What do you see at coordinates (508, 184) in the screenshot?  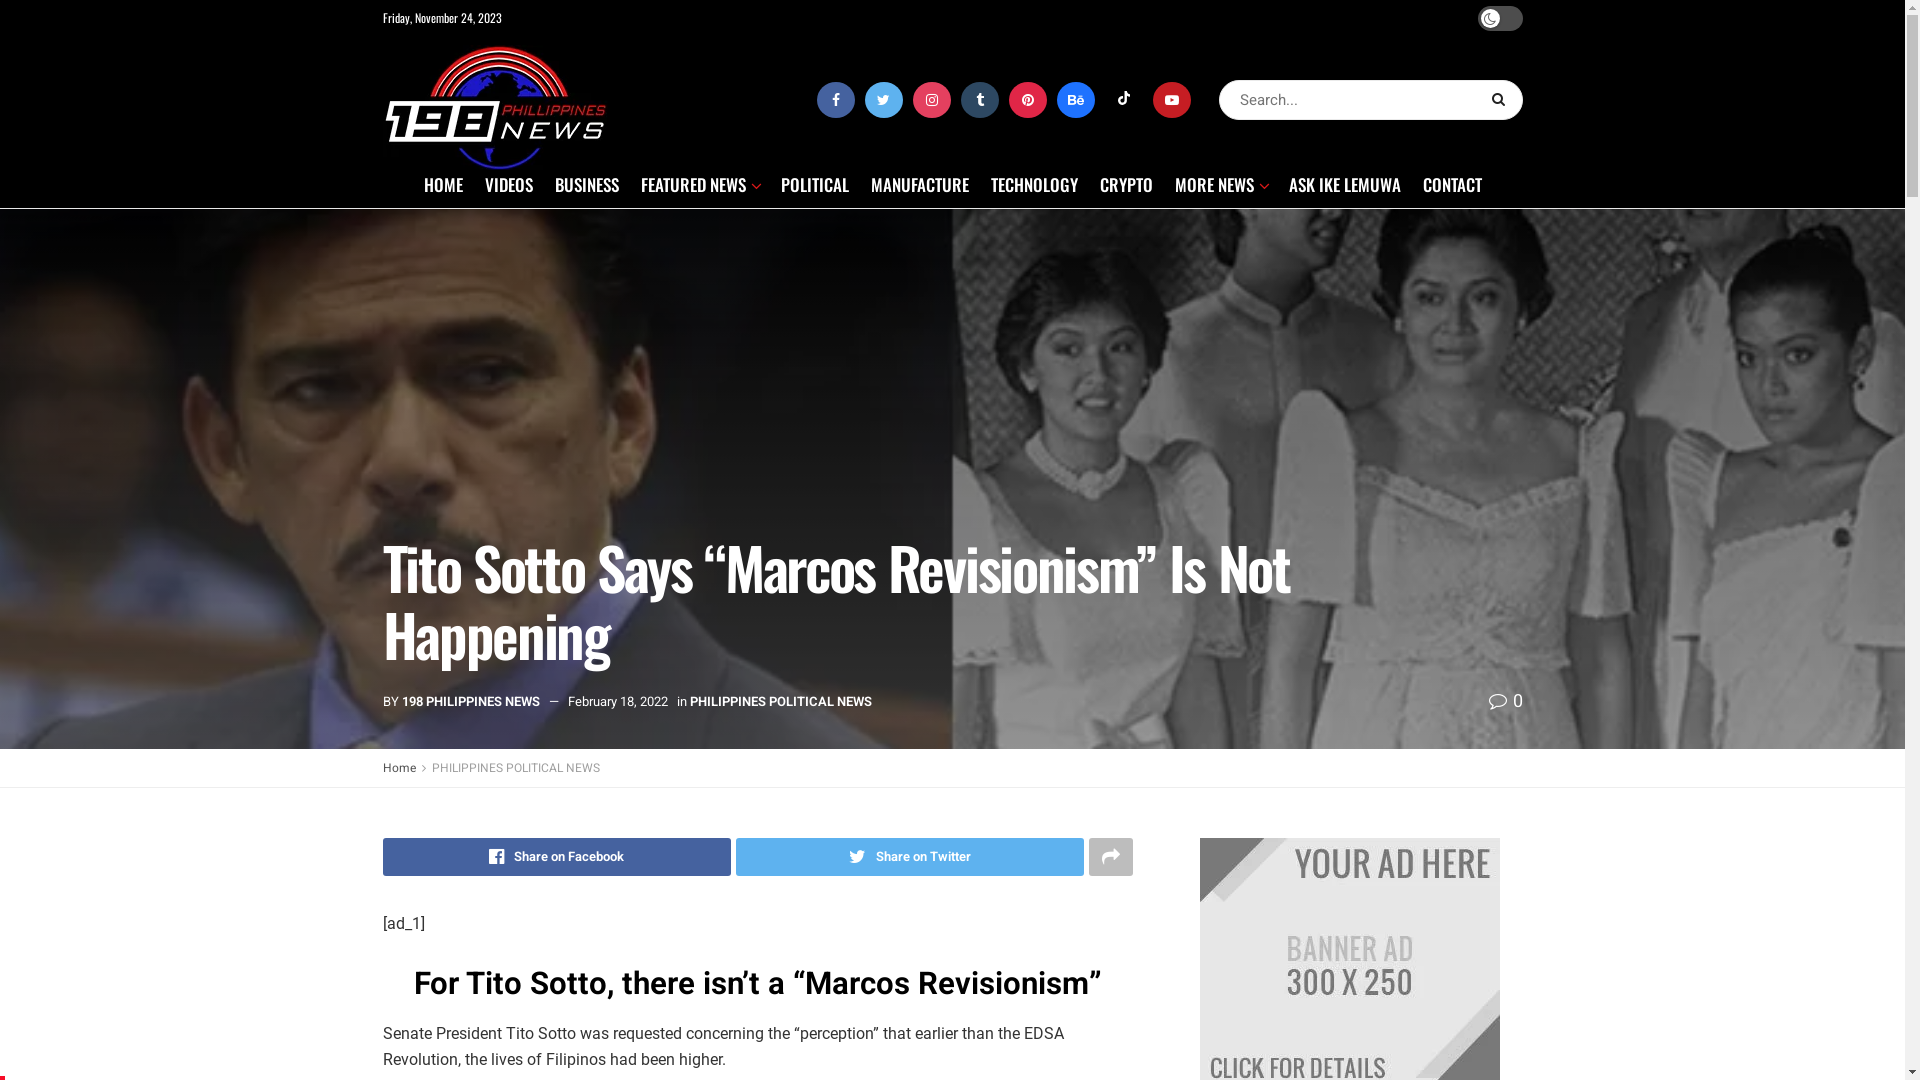 I see `VIDEOS` at bounding box center [508, 184].